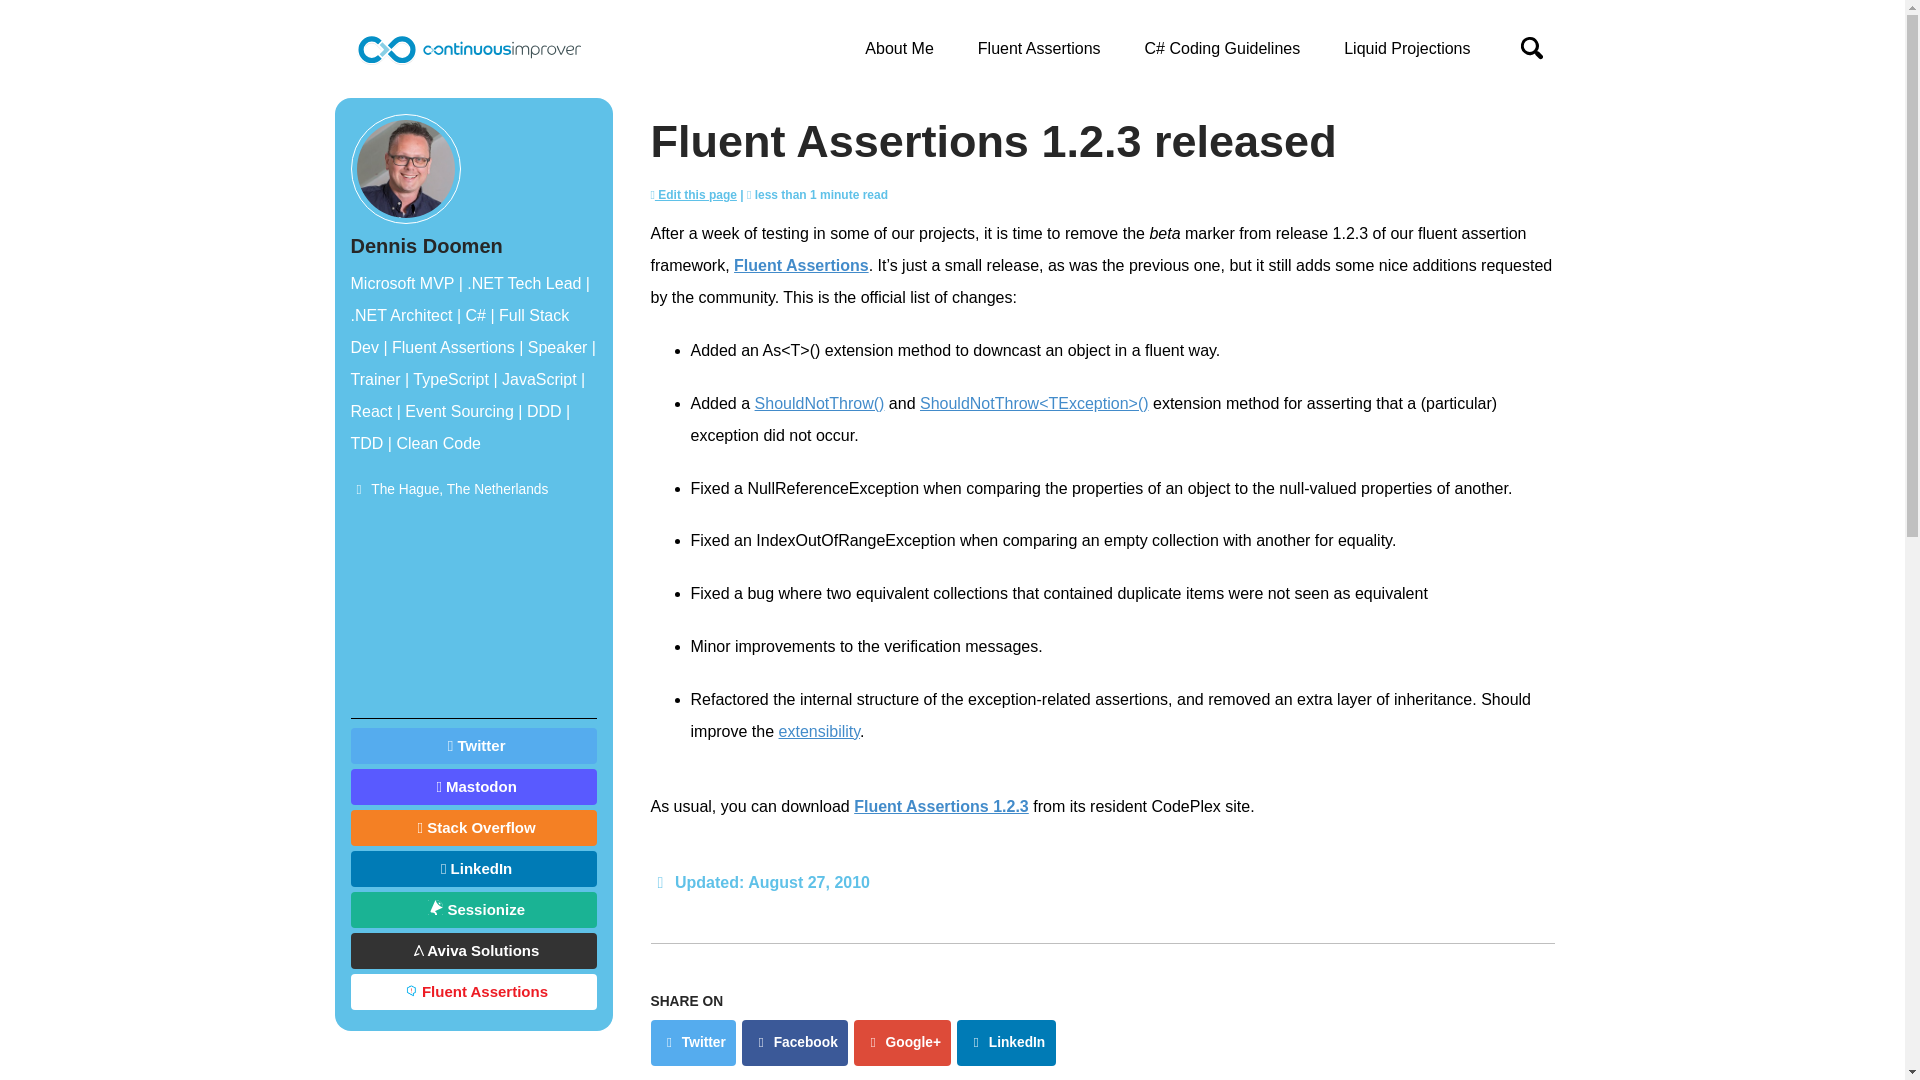  What do you see at coordinates (942, 806) in the screenshot?
I see `Fluent Assertions 1.2.3` at bounding box center [942, 806].